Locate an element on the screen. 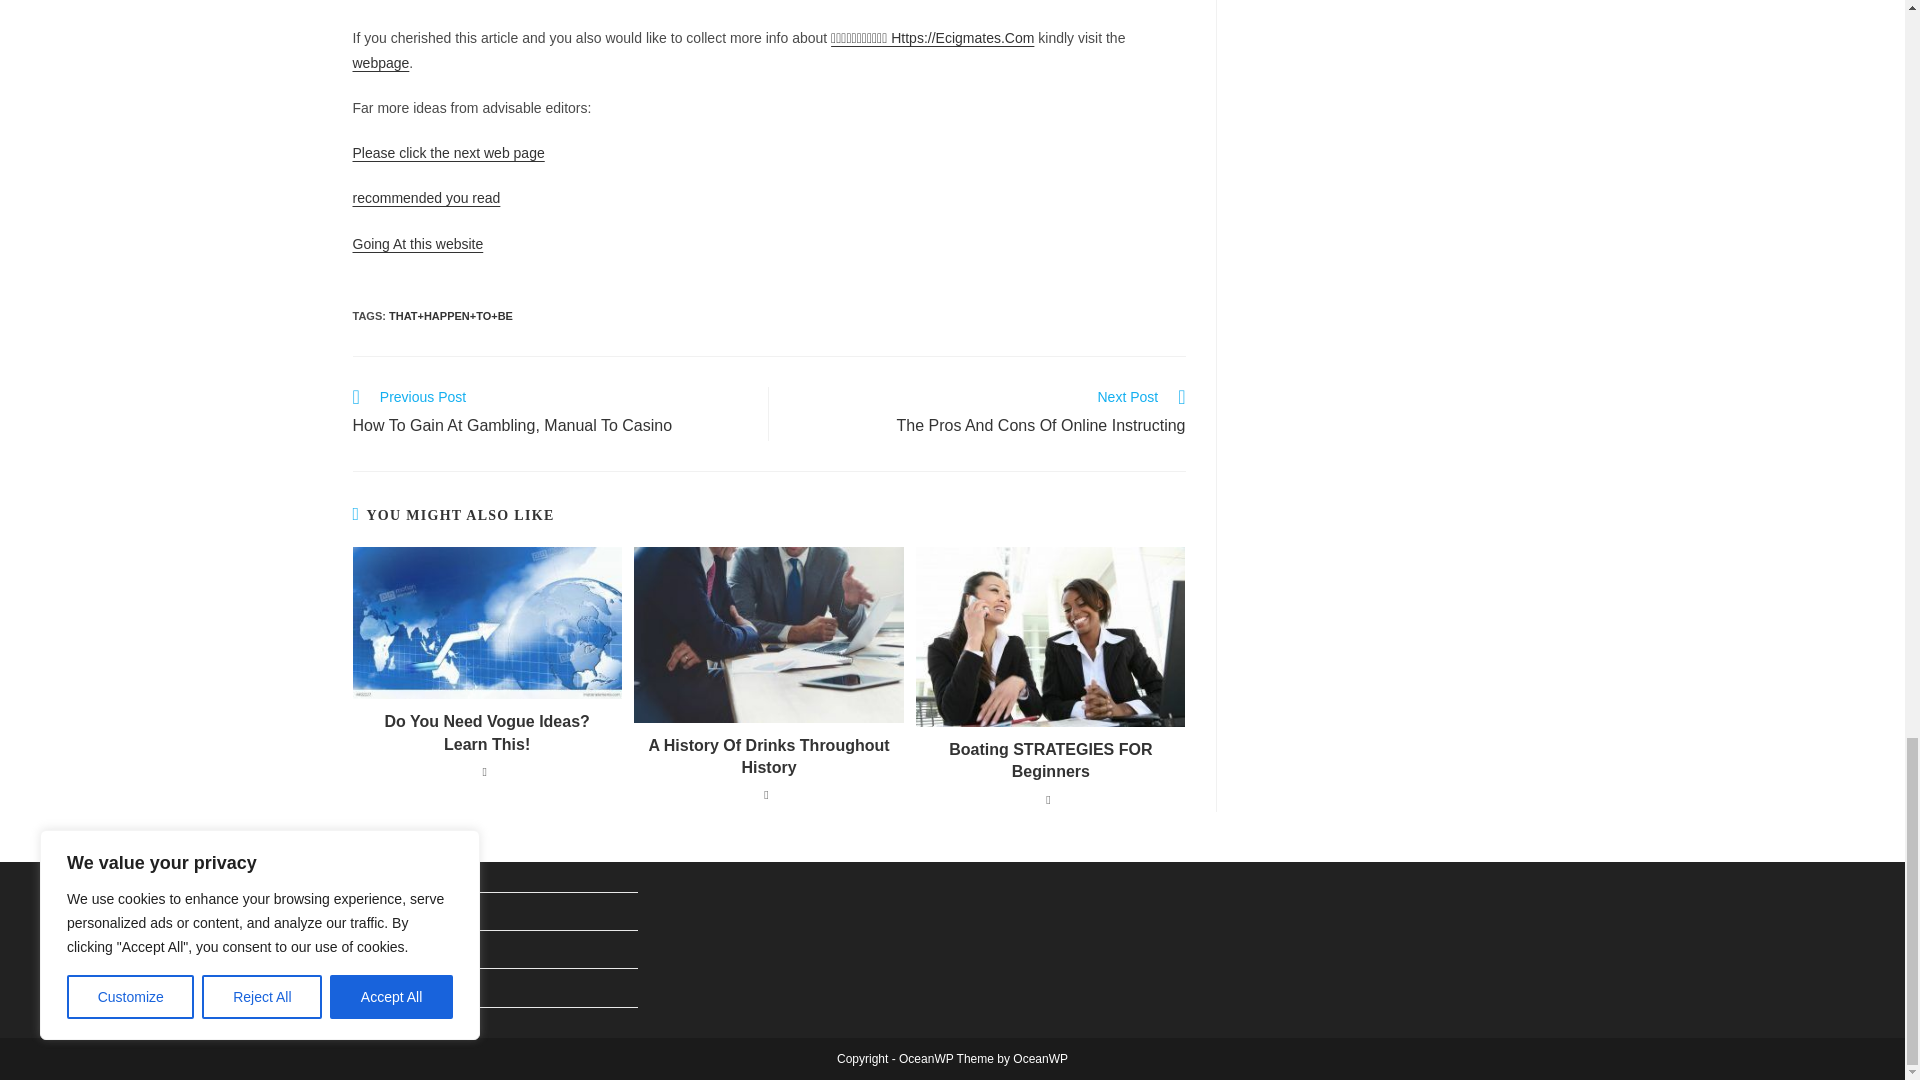 Image resolution: width=1920 pixels, height=1080 pixels. Going At this website is located at coordinates (988, 413).